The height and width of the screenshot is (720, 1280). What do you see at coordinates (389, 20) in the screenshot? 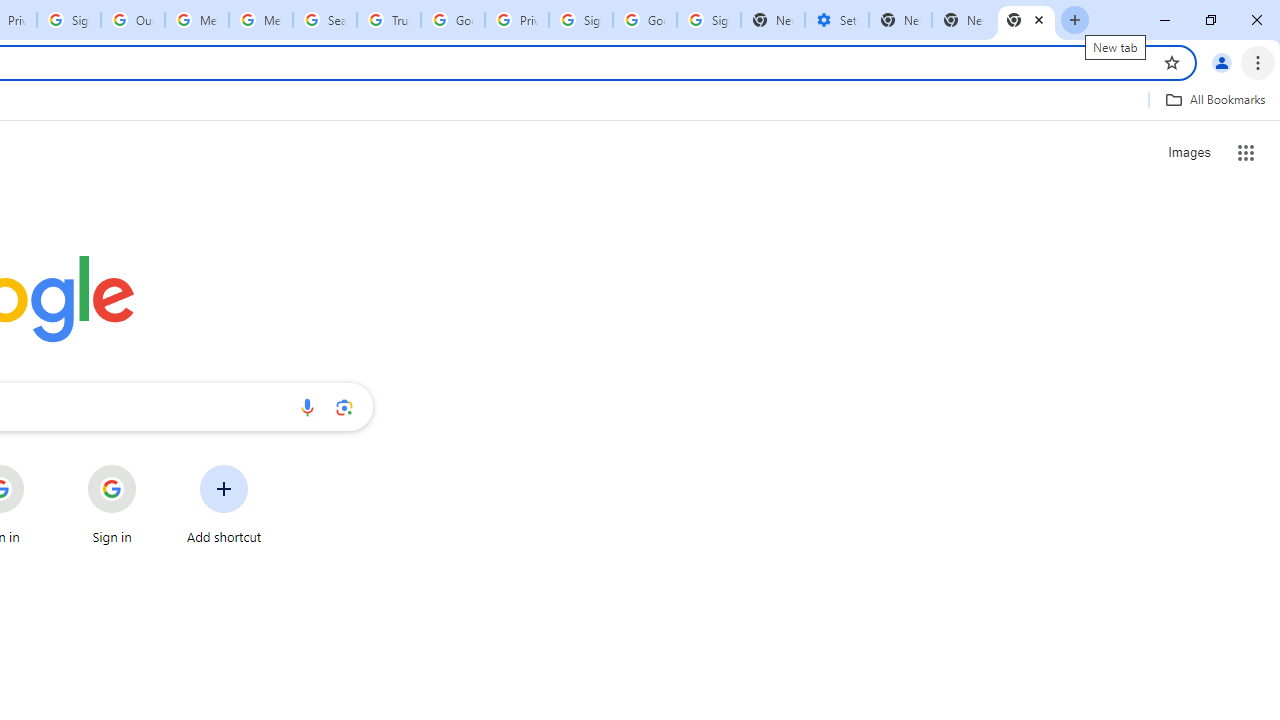
I see `Trusted Information and Content - Google Safety Center` at bounding box center [389, 20].